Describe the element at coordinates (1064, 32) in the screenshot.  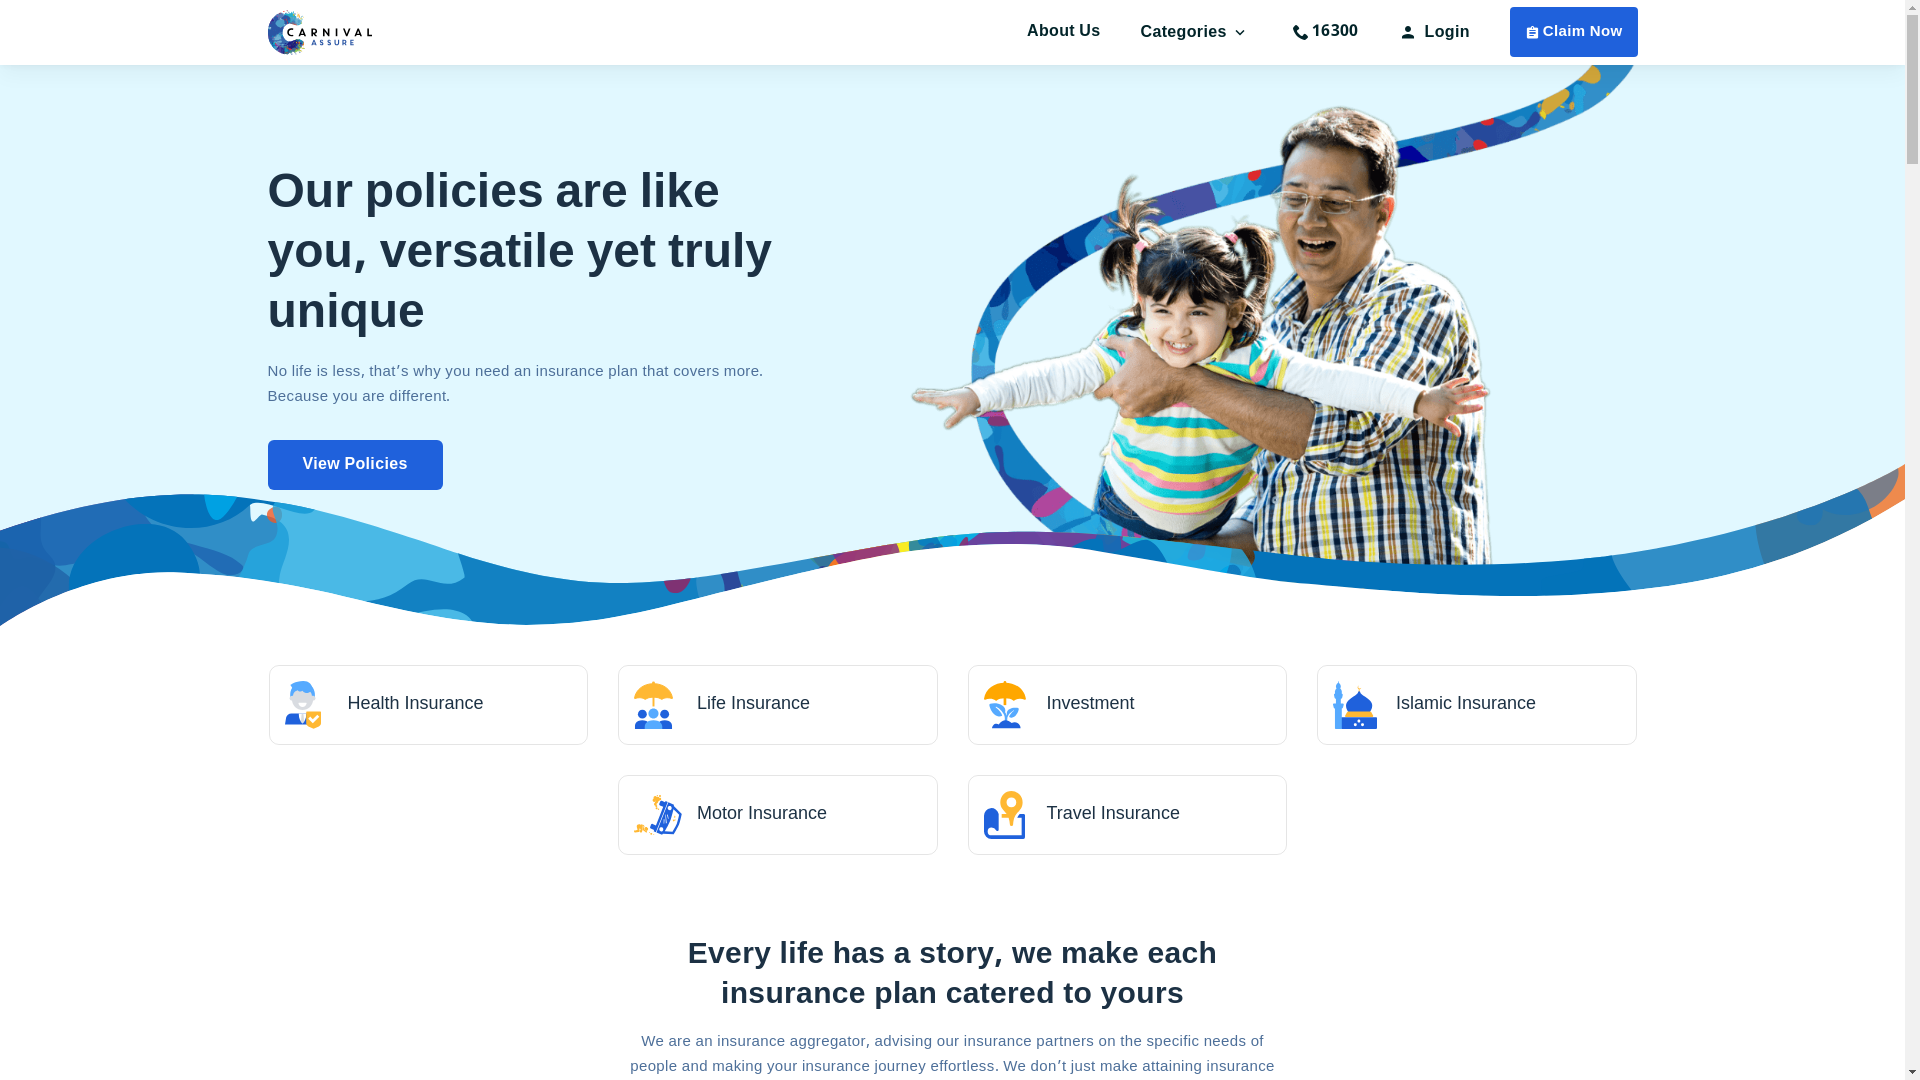
I see `About Us` at that location.